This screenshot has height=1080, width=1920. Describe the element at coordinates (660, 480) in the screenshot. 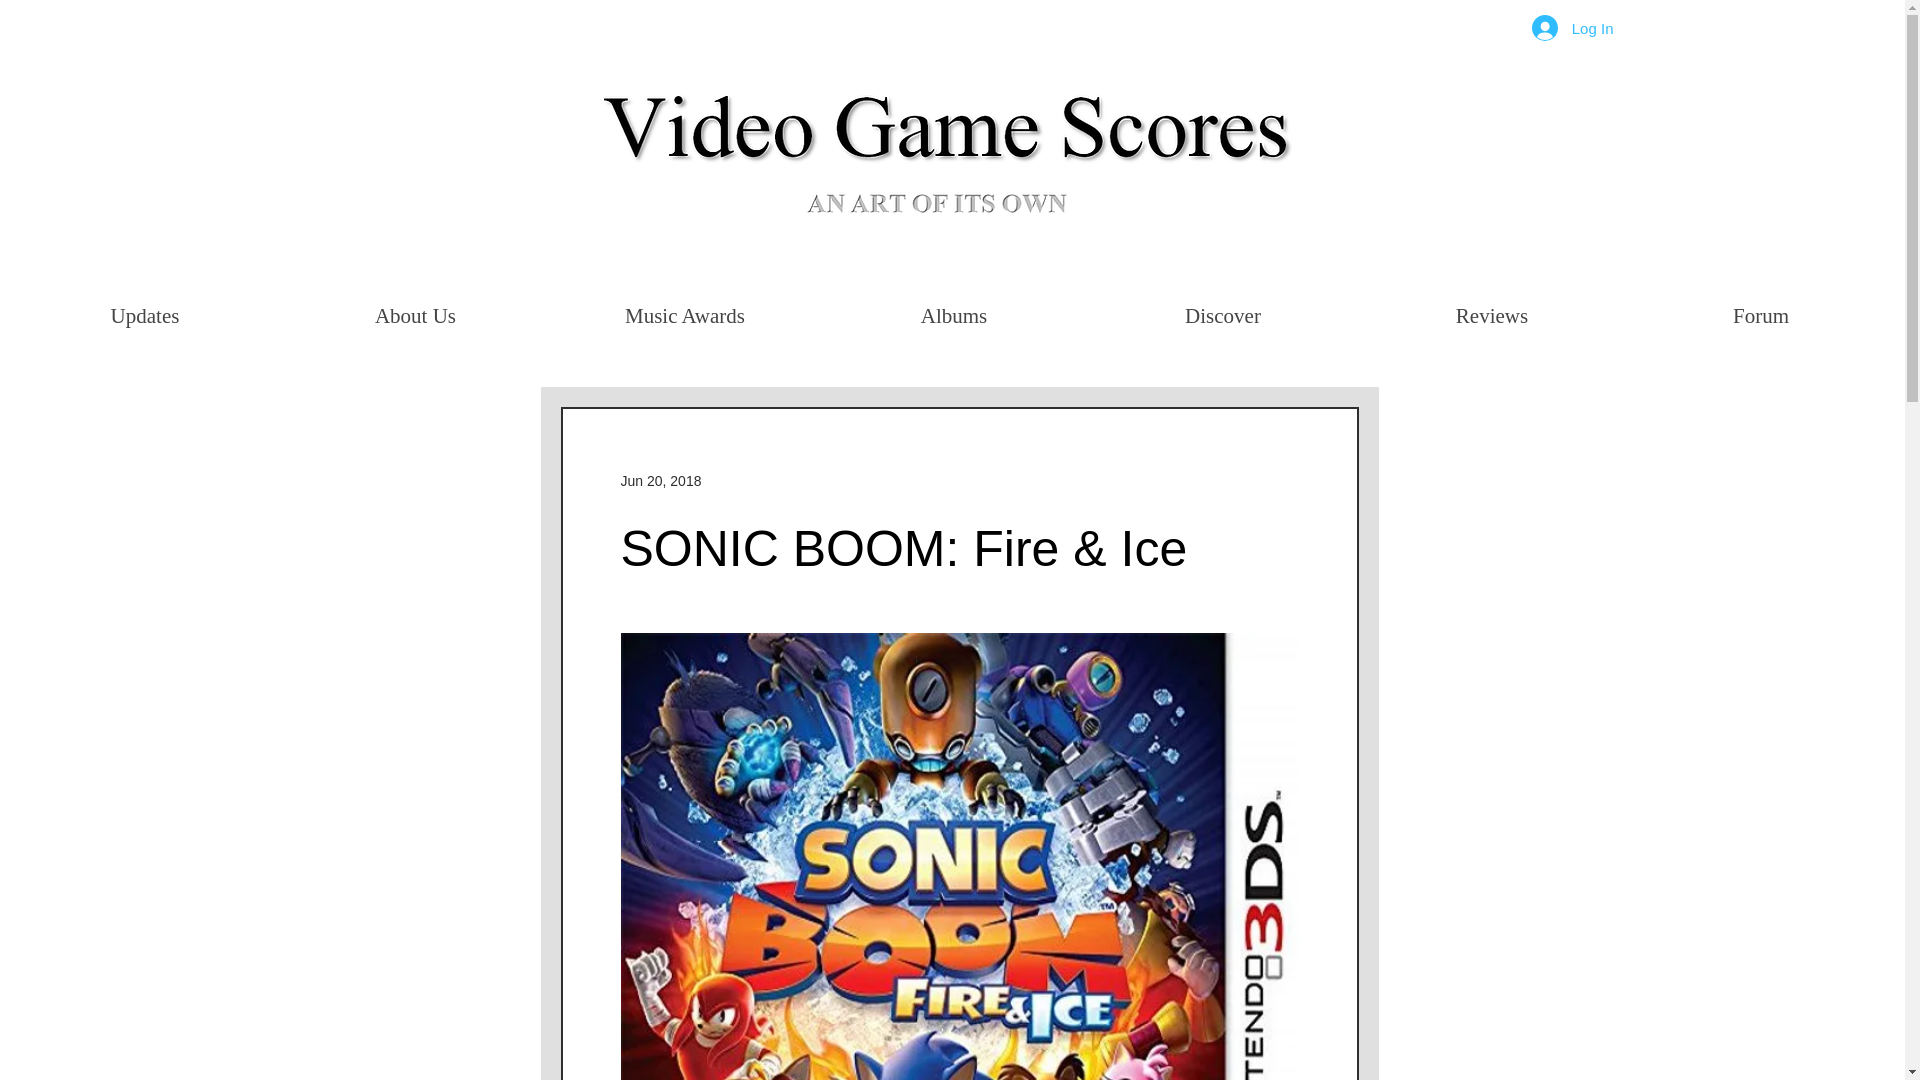

I see `Jun 20, 2018` at that location.